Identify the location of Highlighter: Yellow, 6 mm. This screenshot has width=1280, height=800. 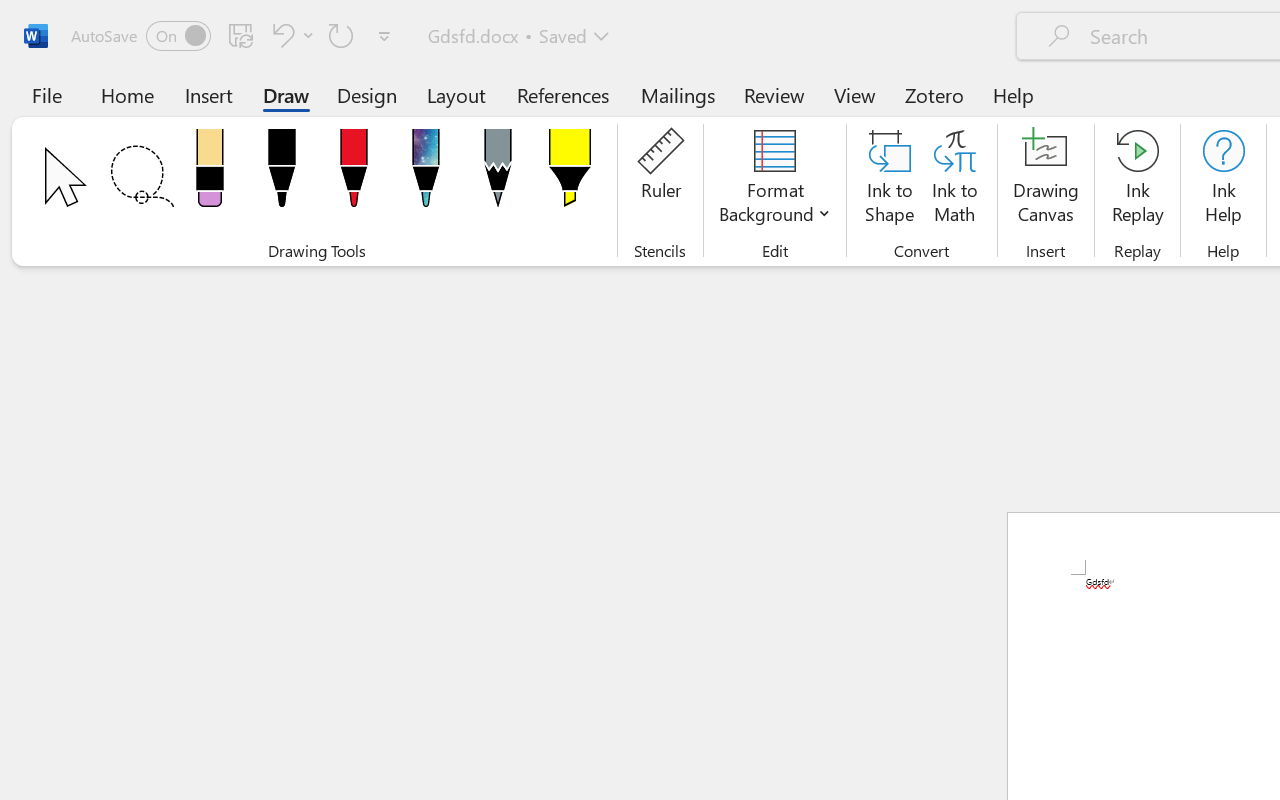
(569, 174).